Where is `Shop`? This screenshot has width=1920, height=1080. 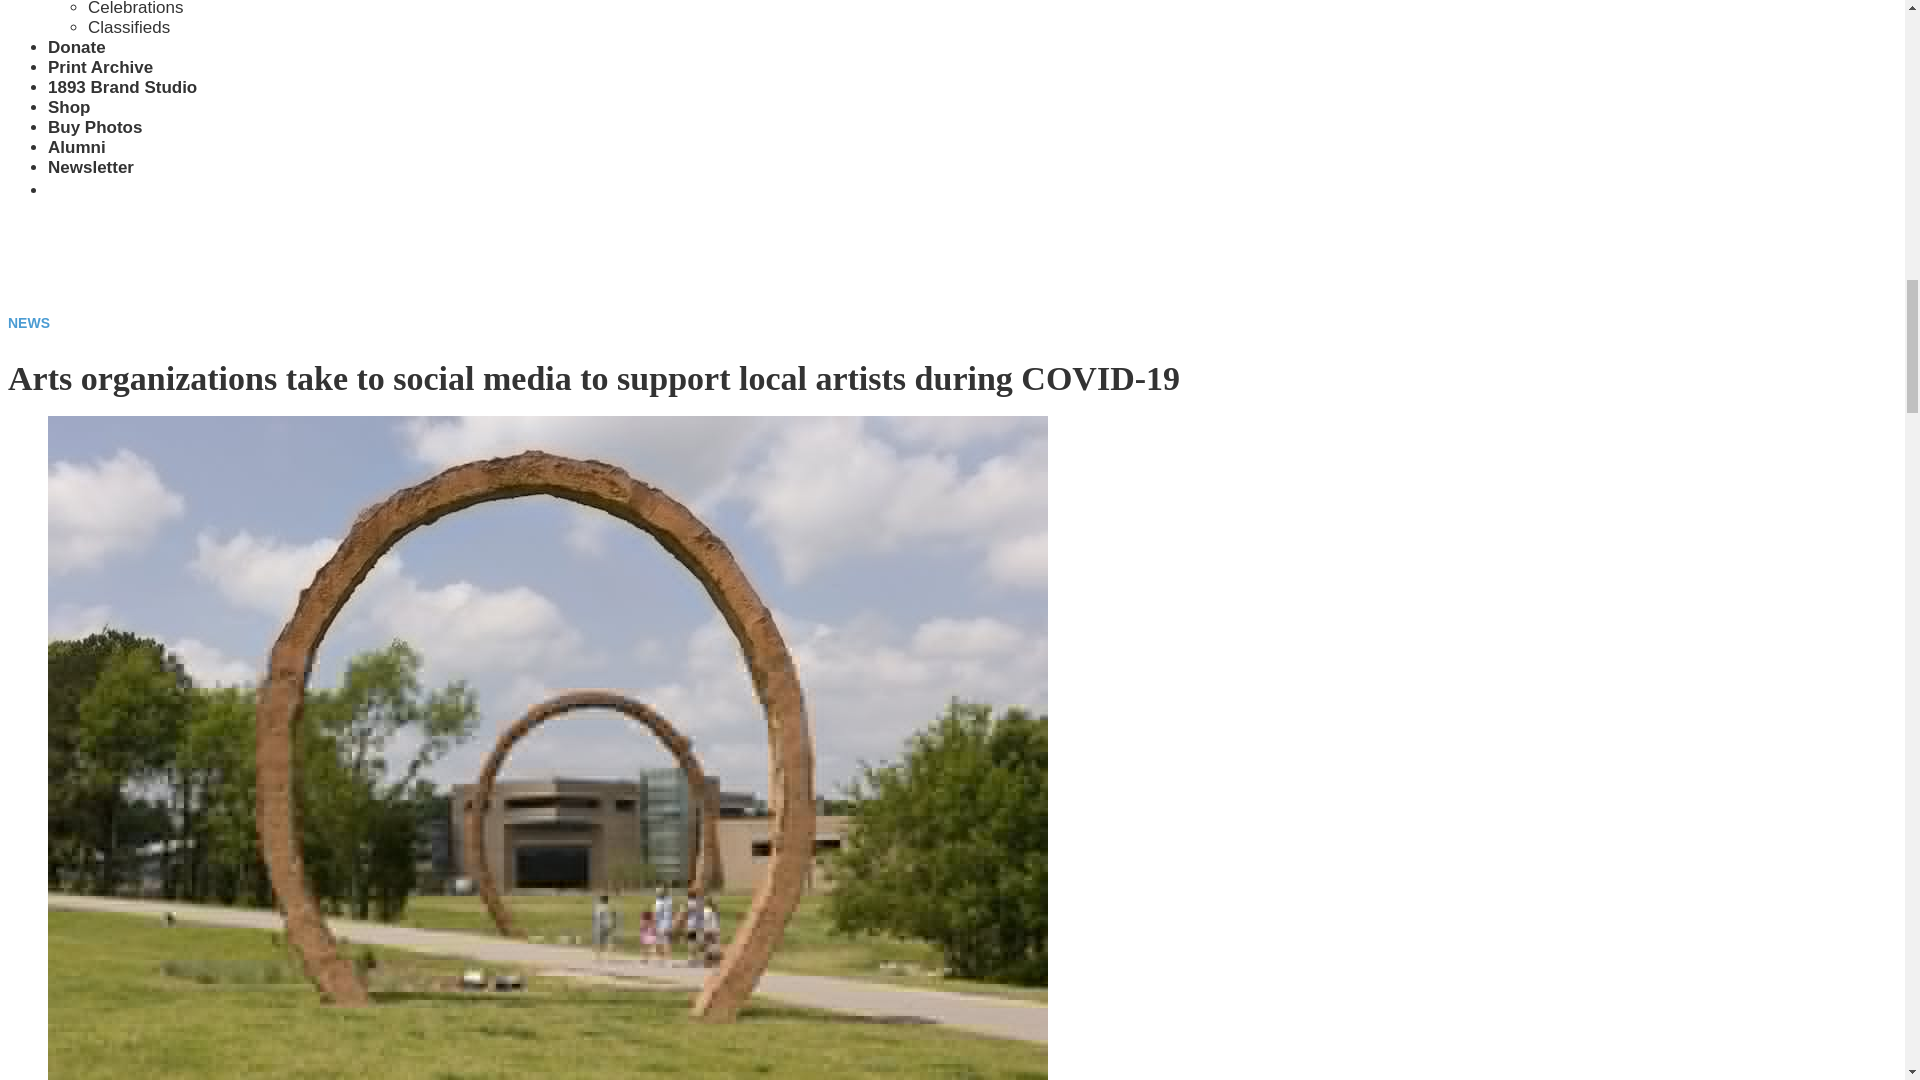
Shop is located at coordinates (69, 107).